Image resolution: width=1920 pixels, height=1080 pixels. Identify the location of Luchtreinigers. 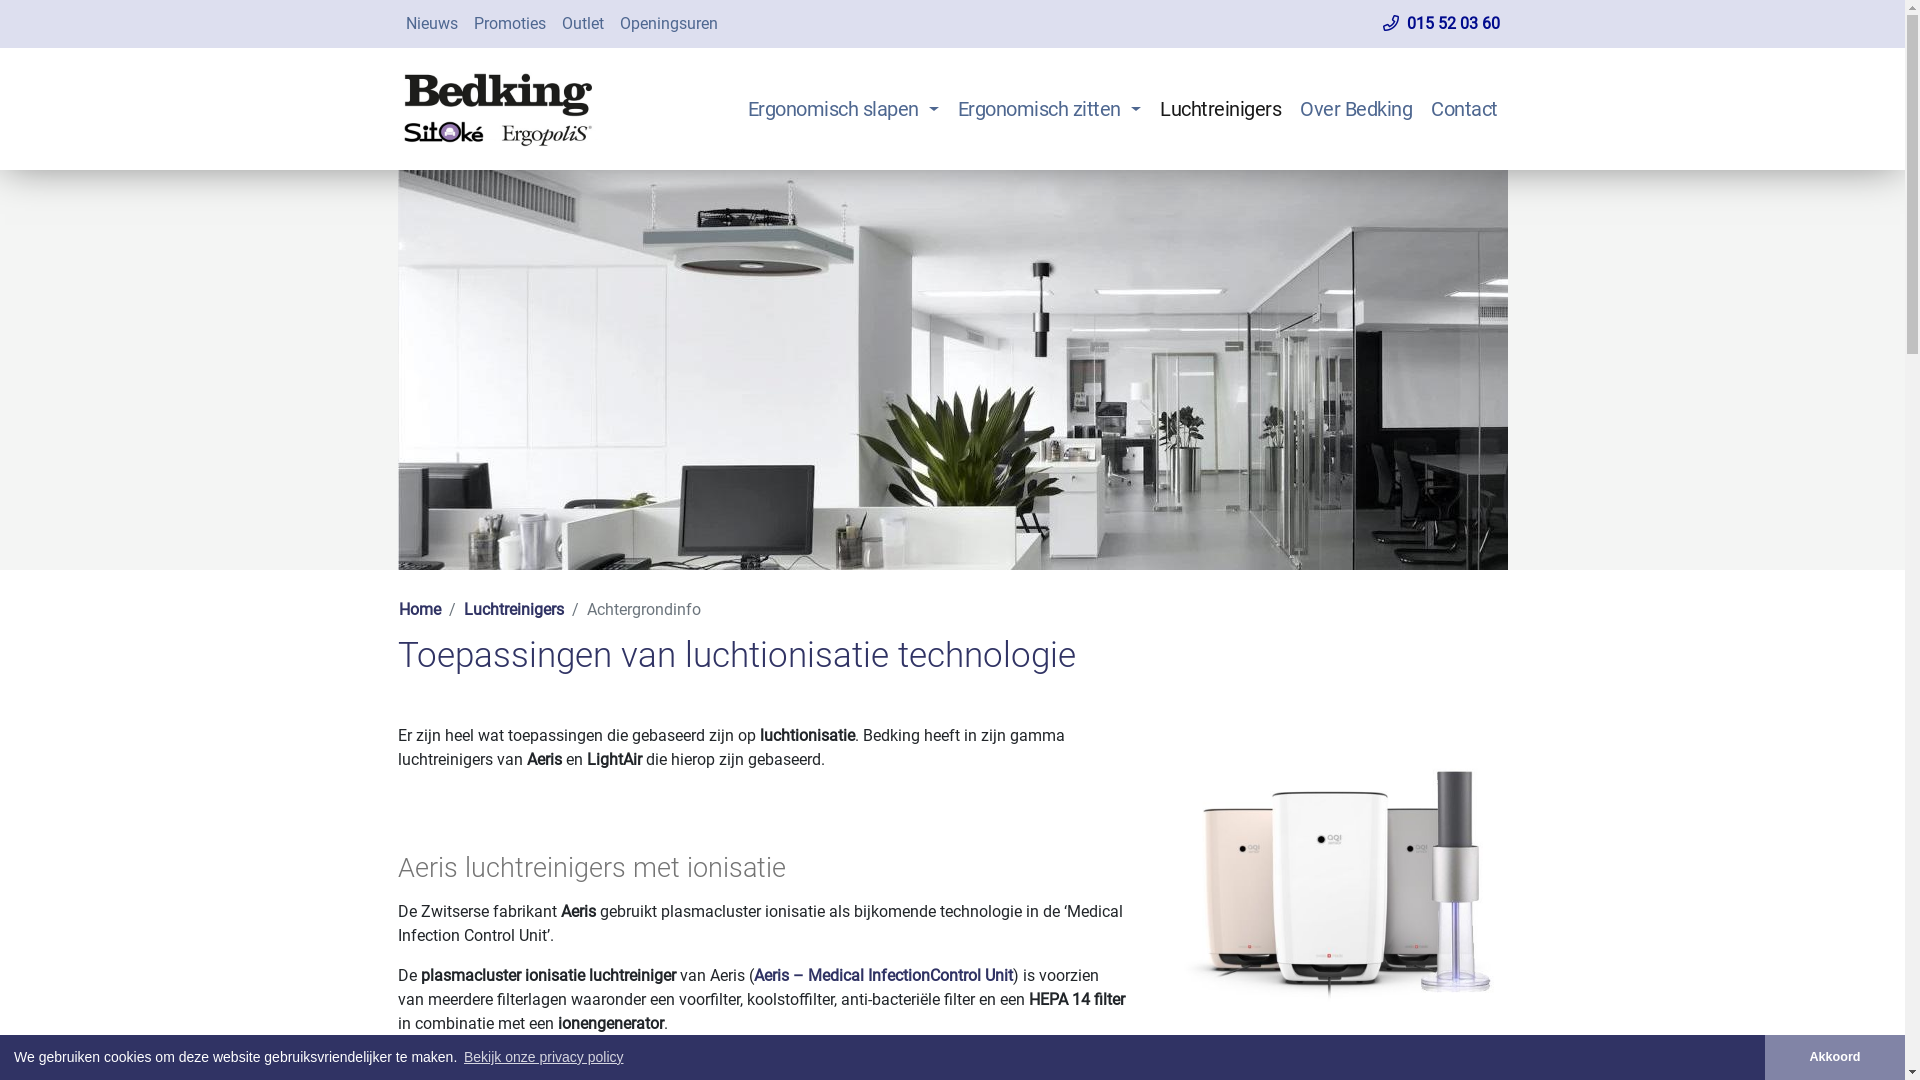
(1220, 108).